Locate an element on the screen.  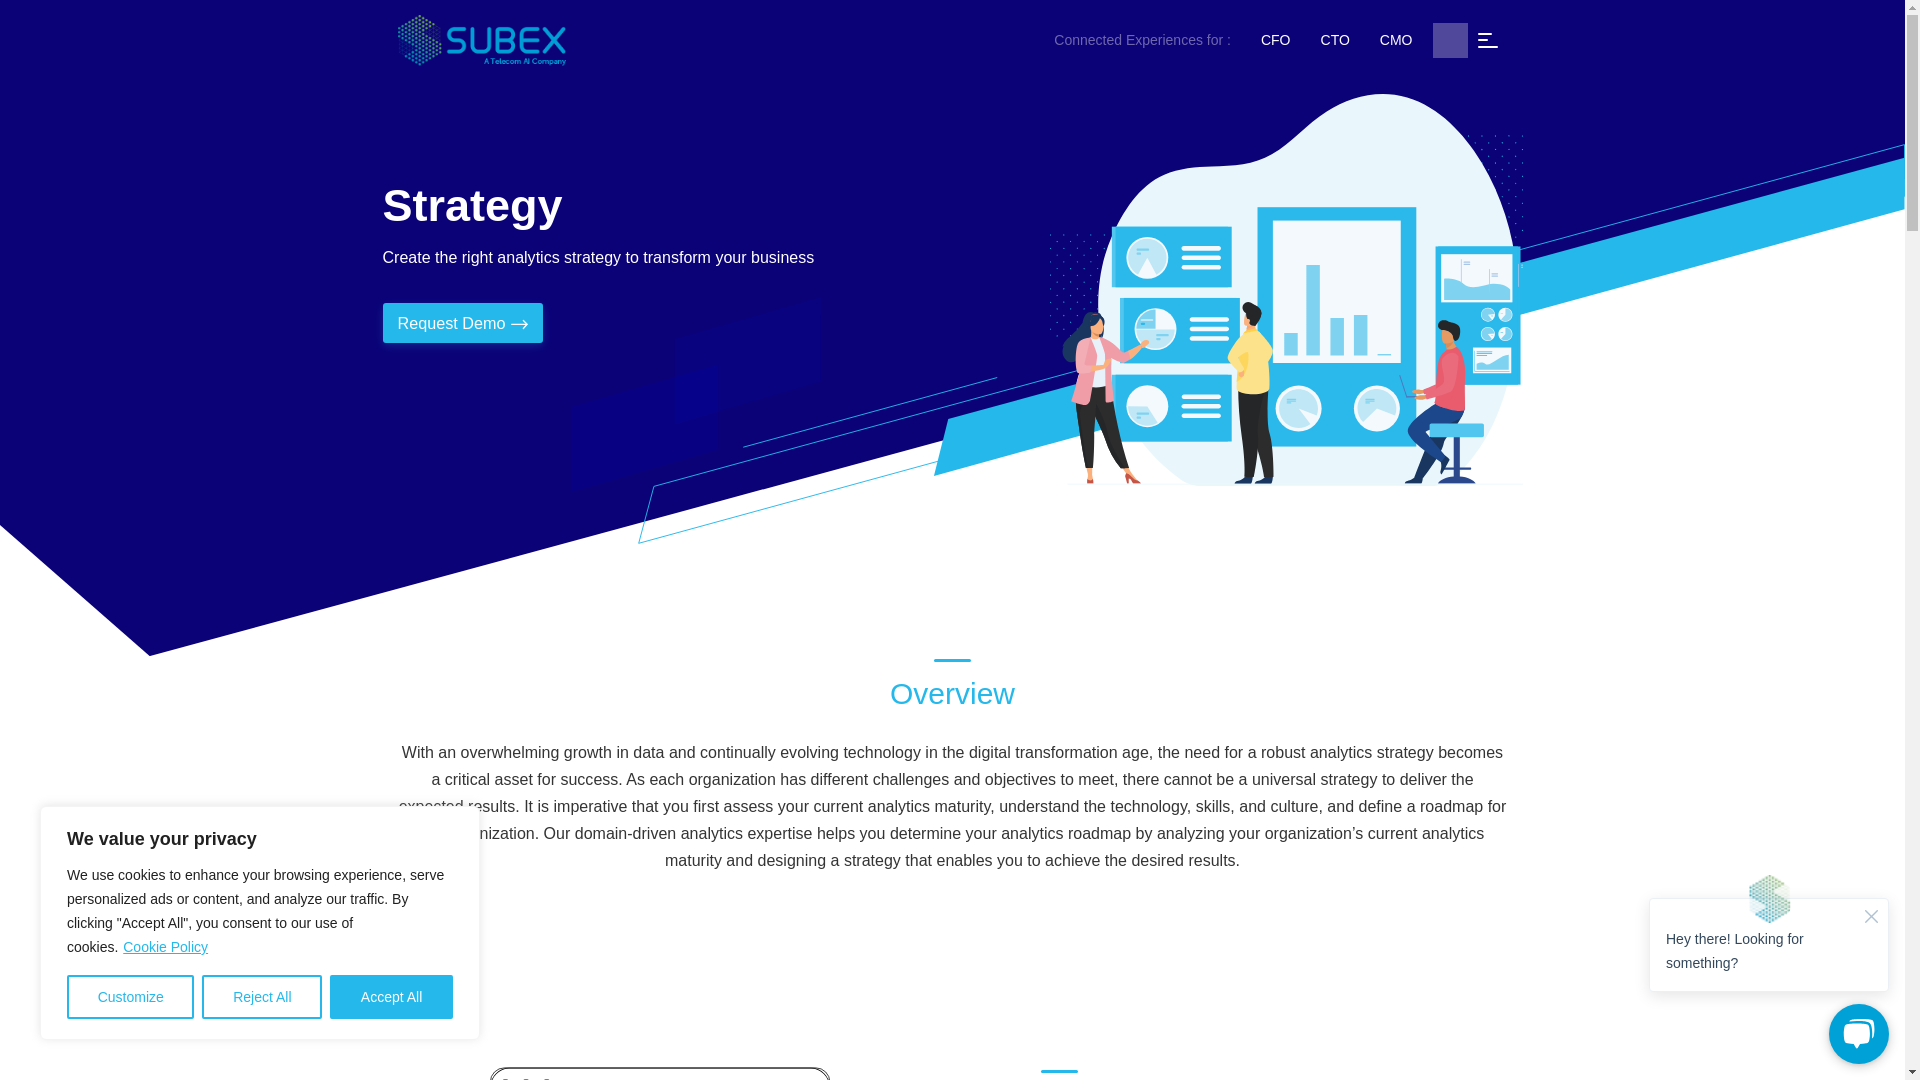
Customize is located at coordinates (130, 997).